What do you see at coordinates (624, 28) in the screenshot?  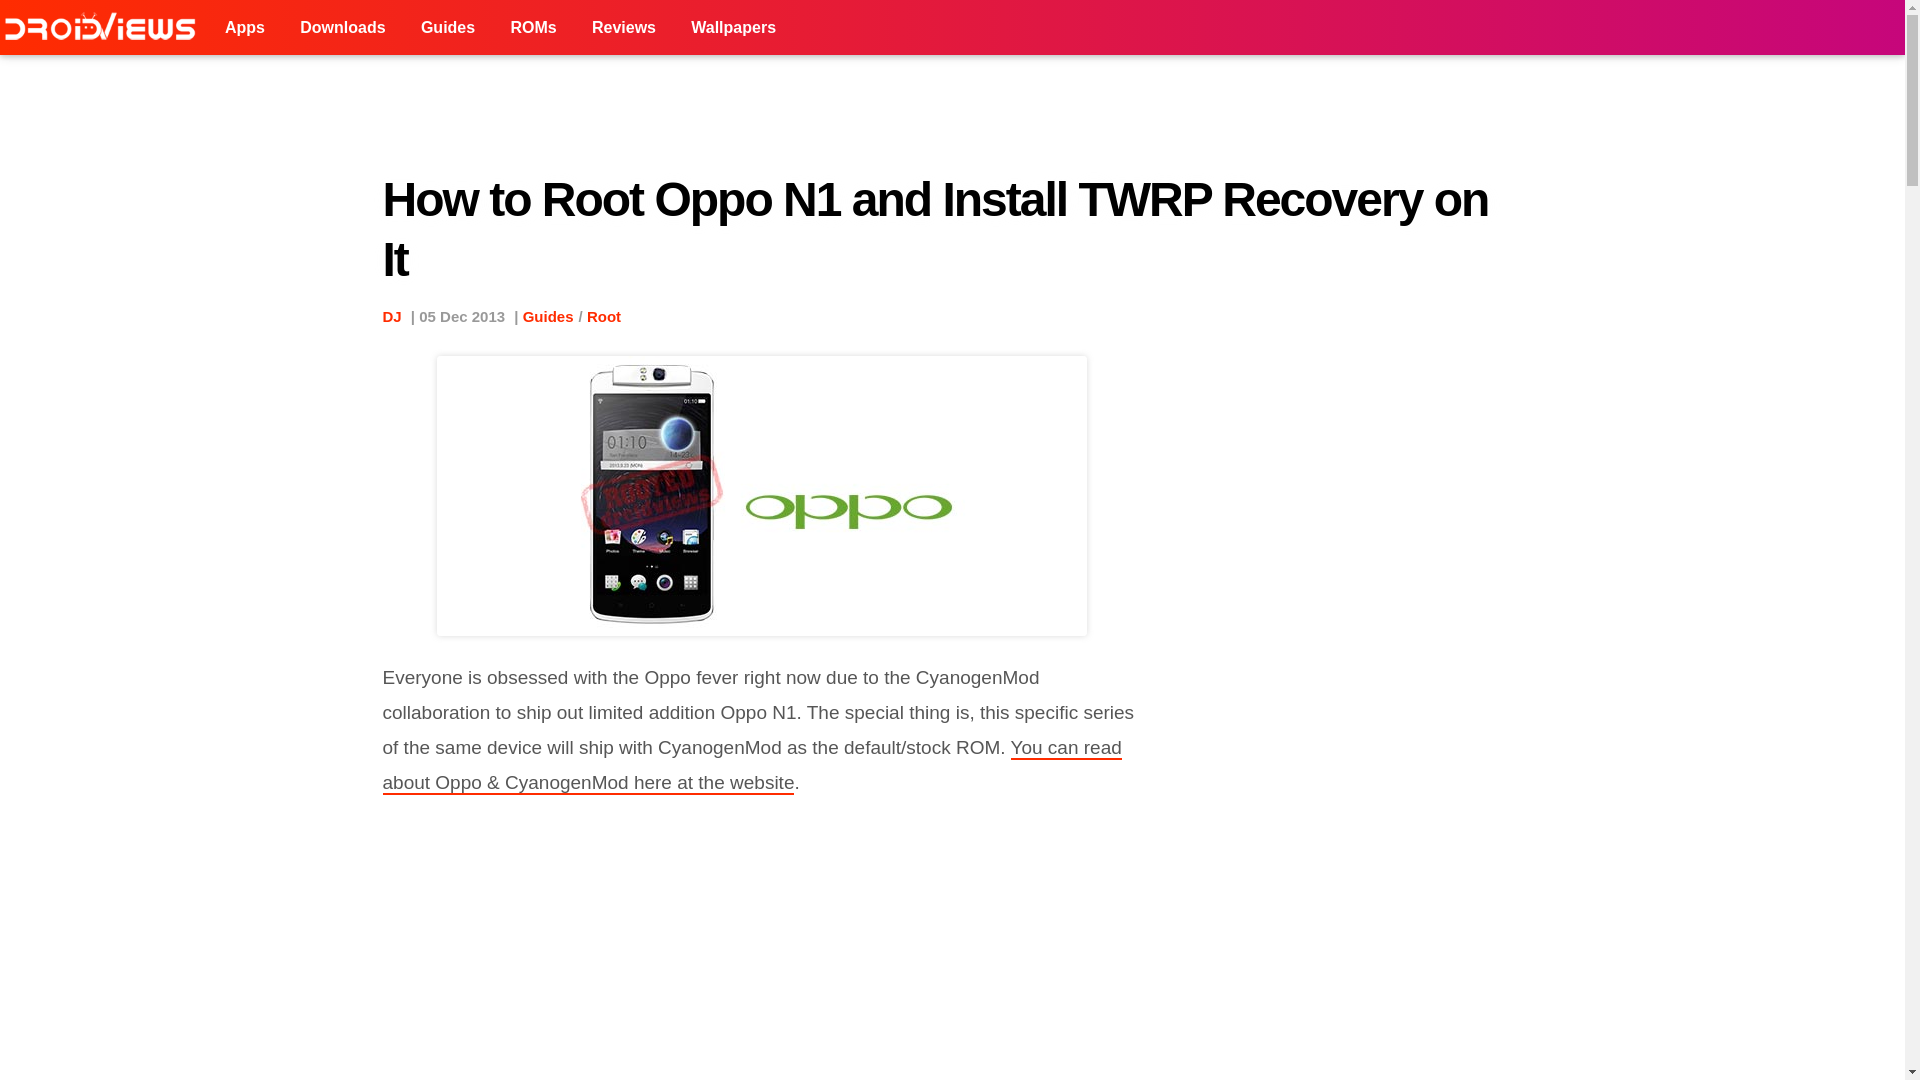 I see `Reviews` at bounding box center [624, 28].